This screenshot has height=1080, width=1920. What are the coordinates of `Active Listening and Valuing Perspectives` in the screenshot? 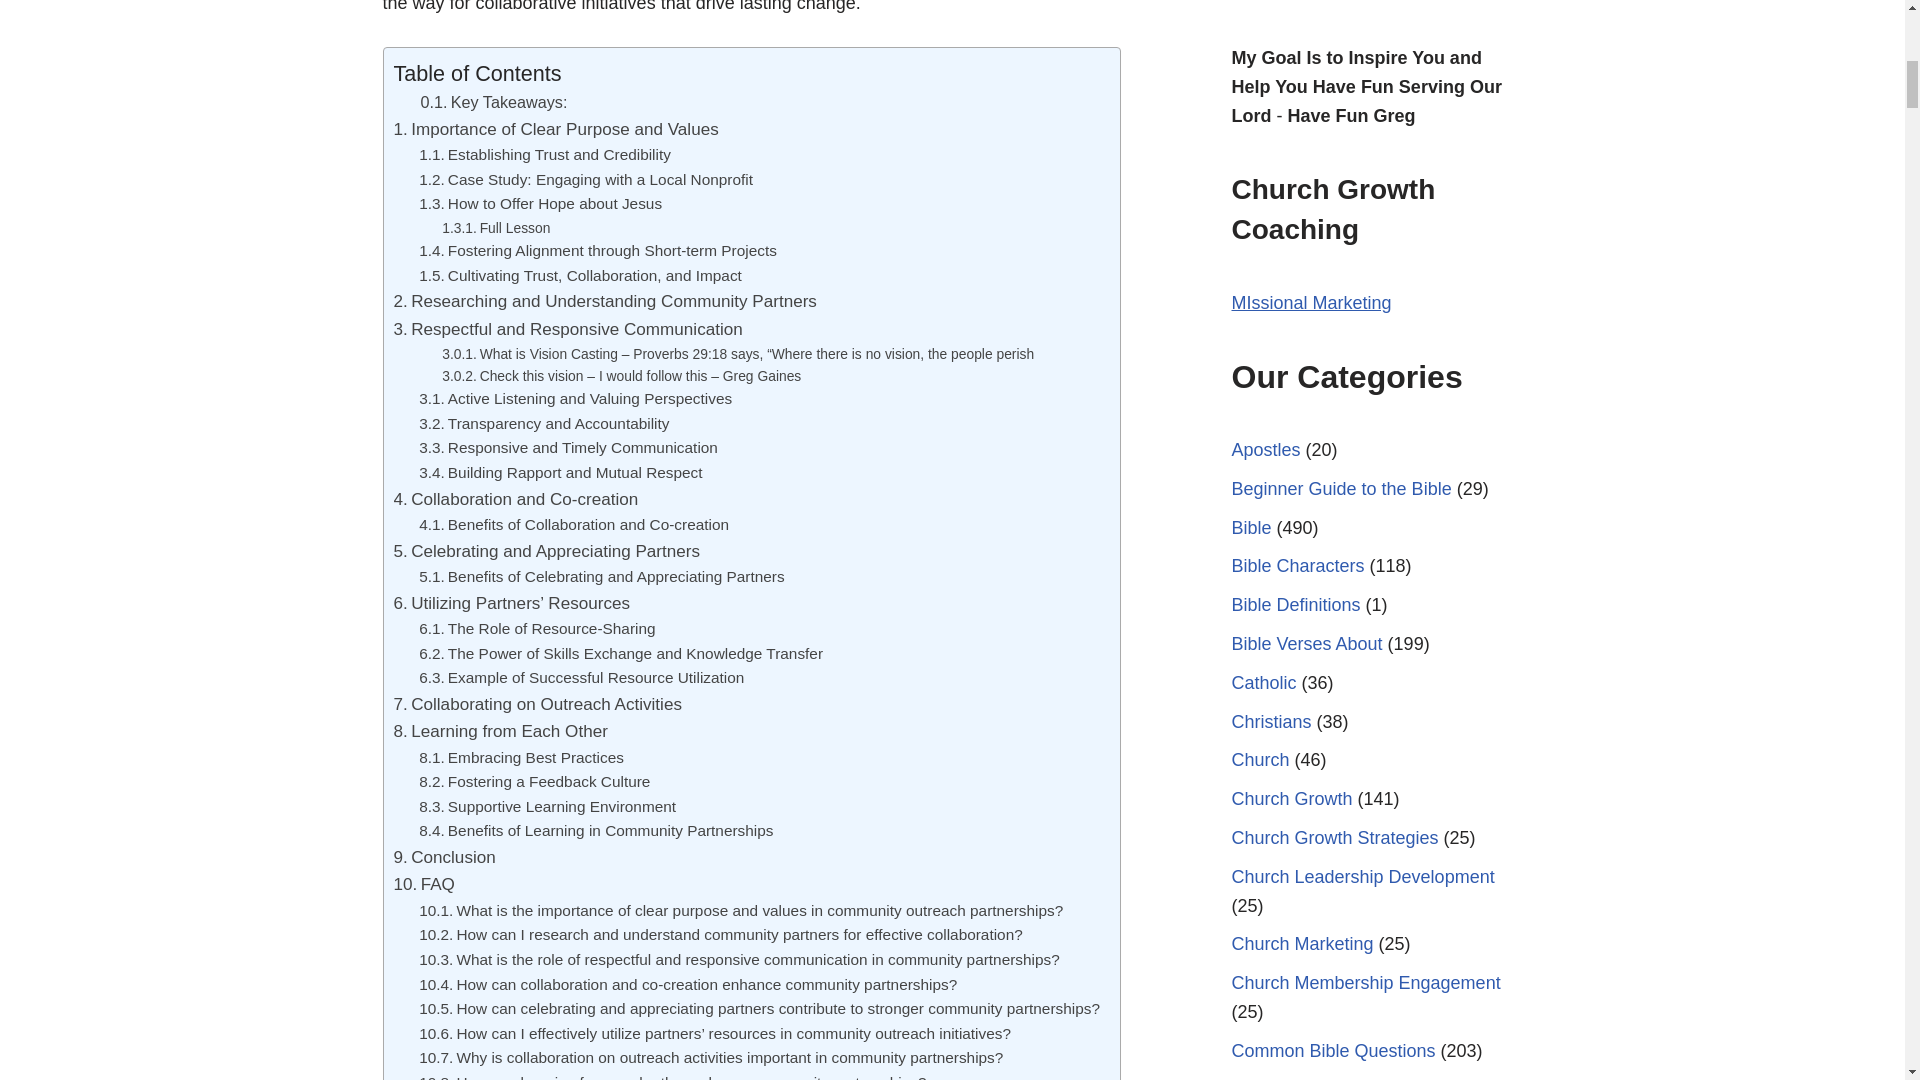 It's located at (574, 398).